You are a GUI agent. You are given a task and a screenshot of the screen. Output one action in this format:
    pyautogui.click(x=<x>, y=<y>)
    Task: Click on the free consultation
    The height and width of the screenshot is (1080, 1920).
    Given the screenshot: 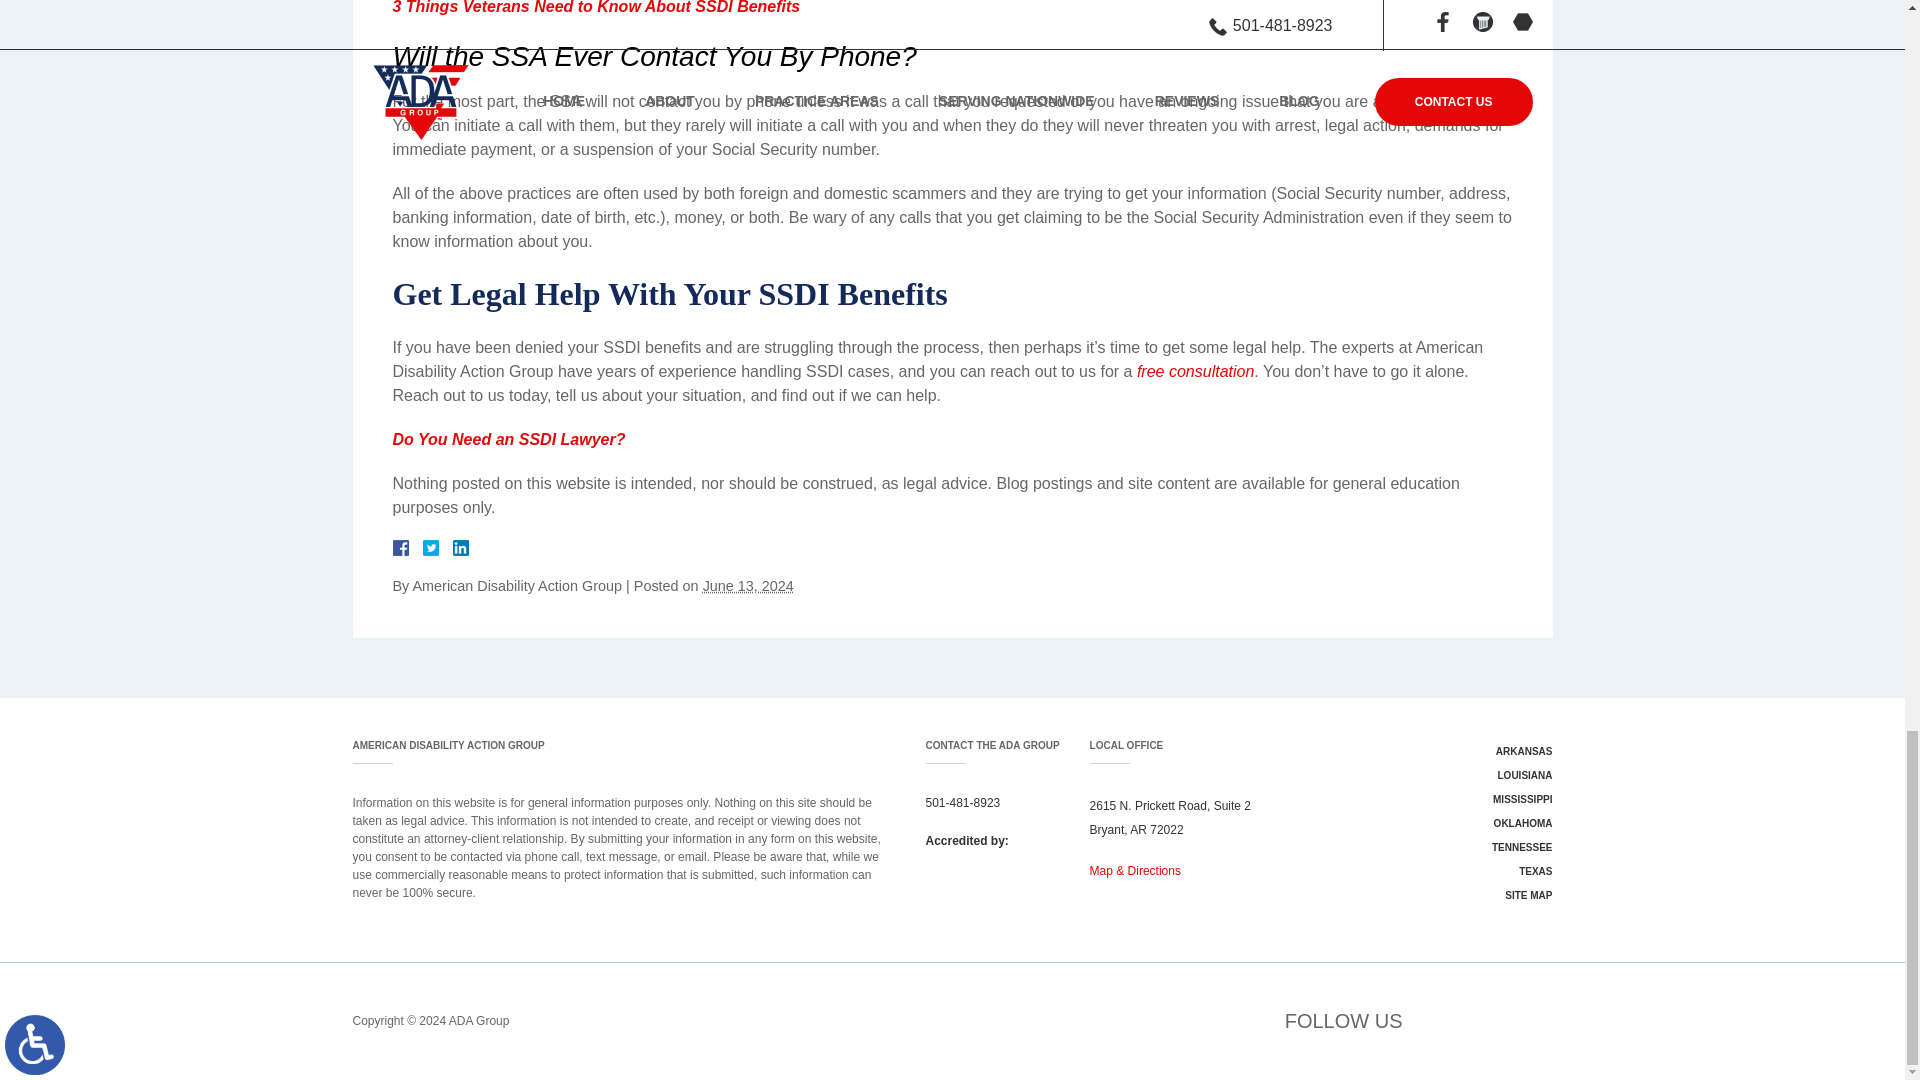 What is the action you would take?
    pyautogui.click(x=1194, y=371)
    